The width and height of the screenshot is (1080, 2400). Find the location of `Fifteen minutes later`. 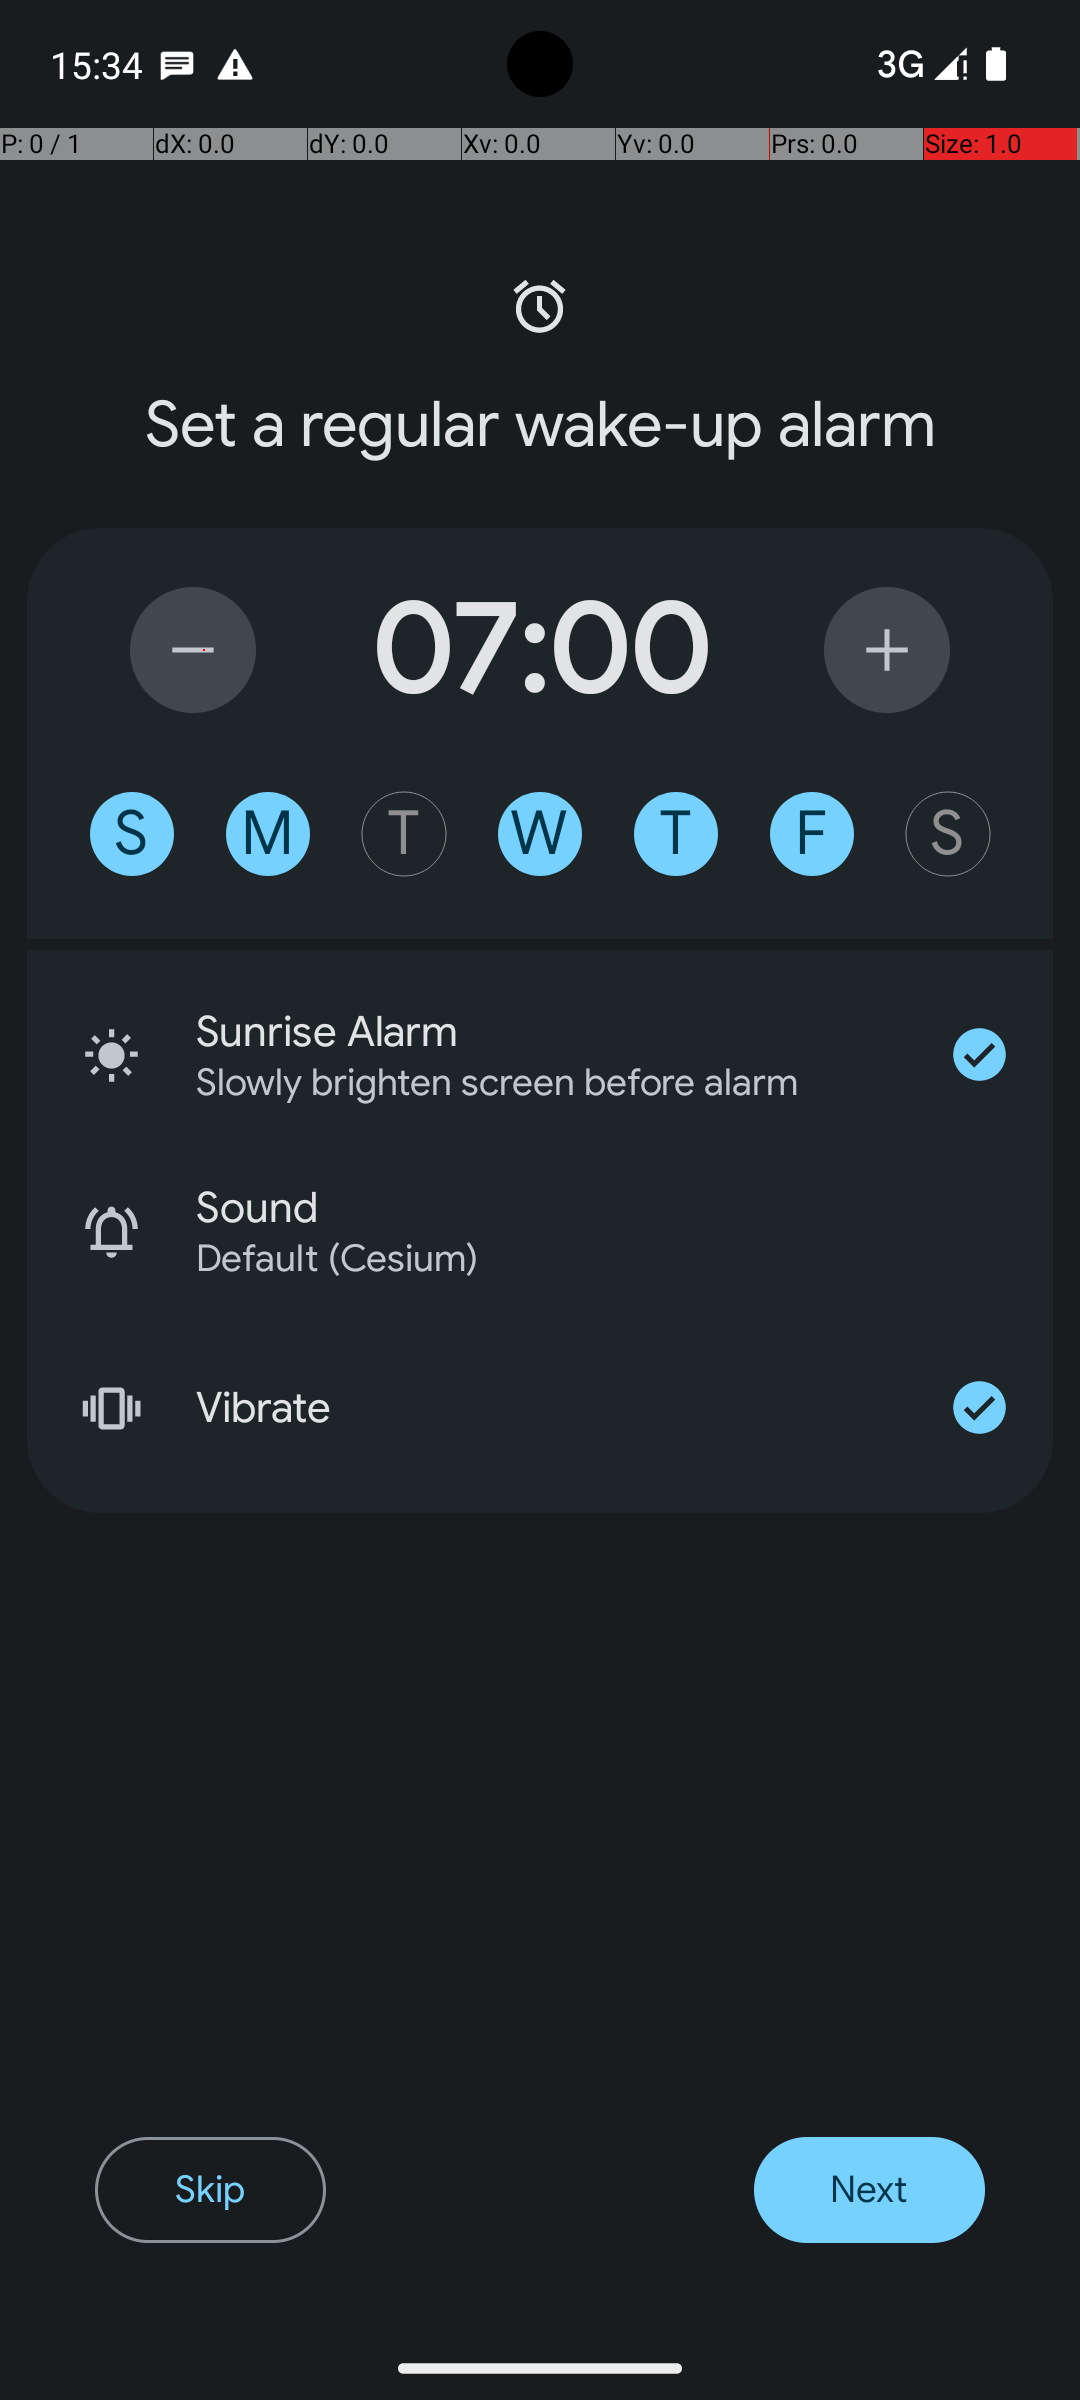

Fifteen minutes later is located at coordinates (887, 650).